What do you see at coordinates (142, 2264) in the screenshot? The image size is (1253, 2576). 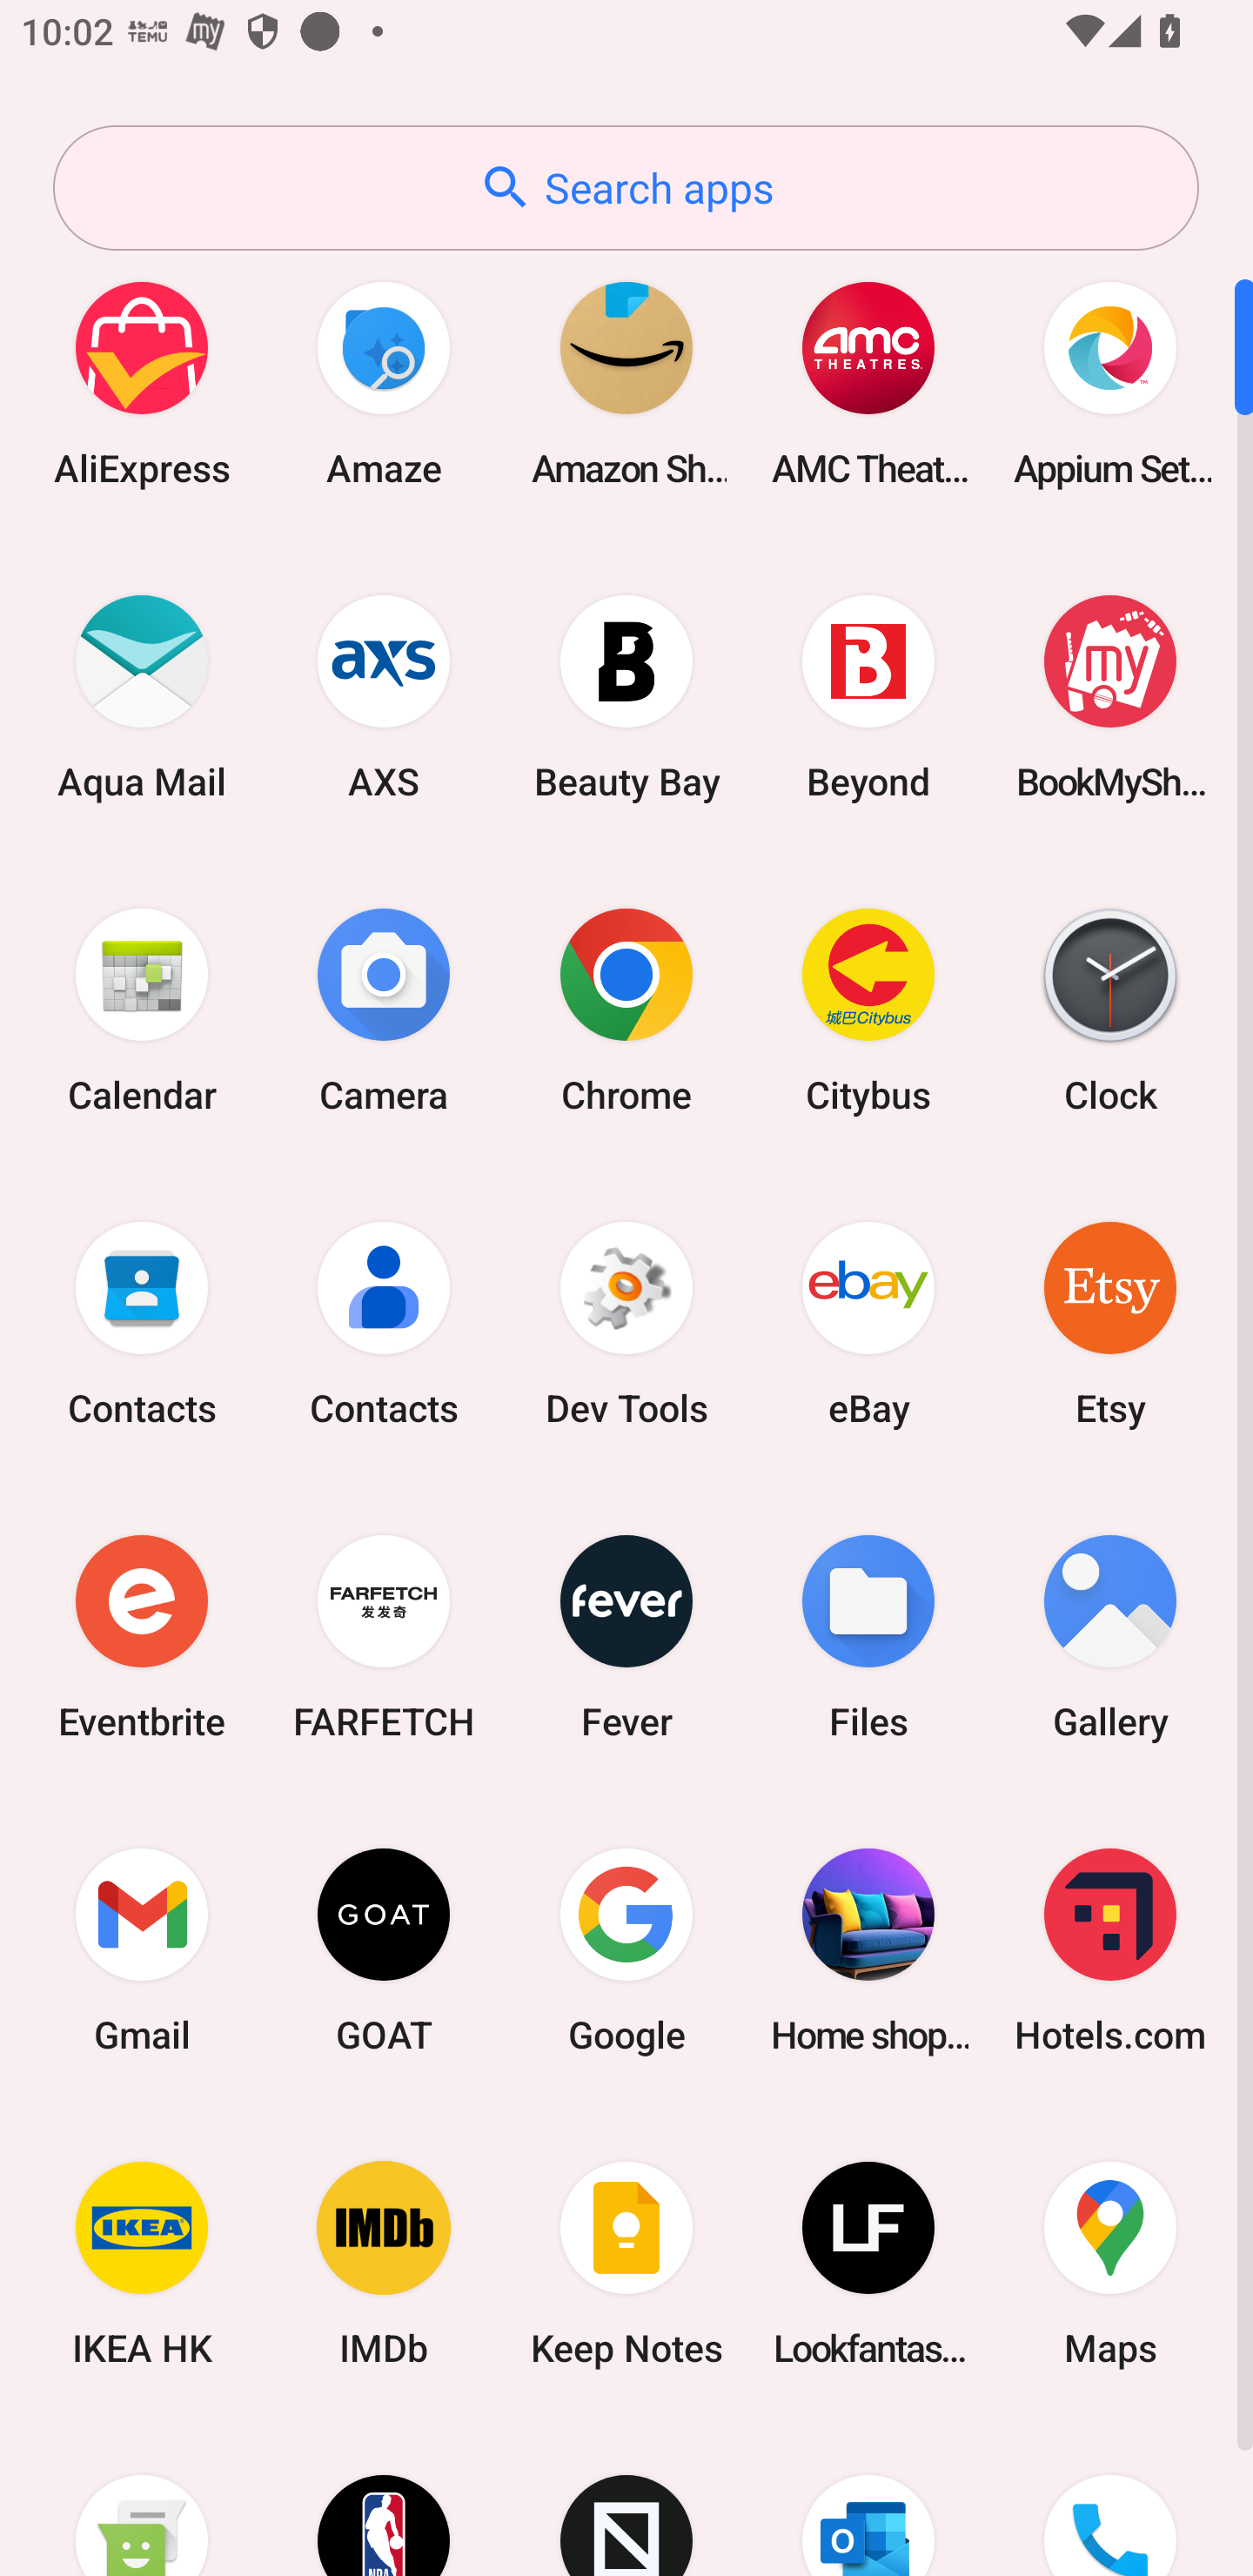 I see `IKEA HK` at bounding box center [142, 2264].